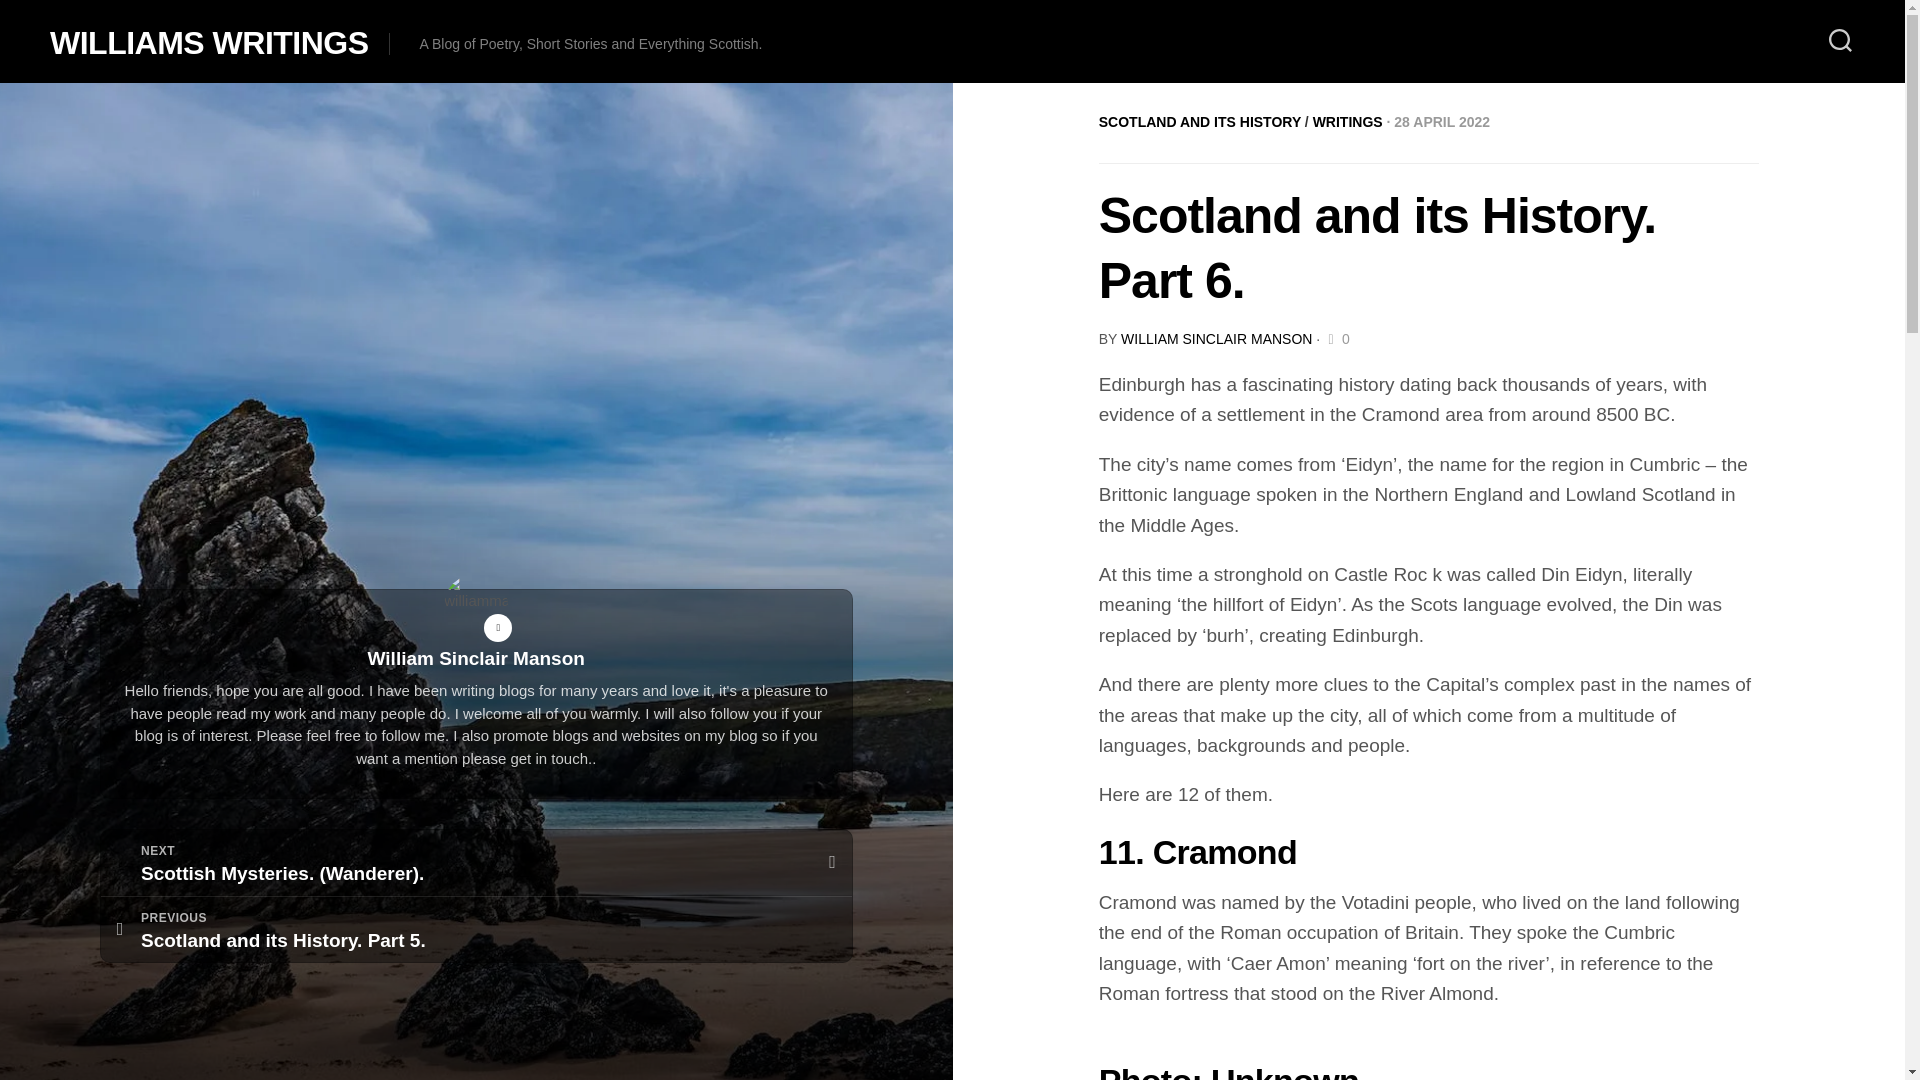 The width and height of the screenshot is (1920, 1080). Describe the element at coordinates (1200, 122) in the screenshot. I see `SCOTLAND AND ITS HISTORY` at that location.